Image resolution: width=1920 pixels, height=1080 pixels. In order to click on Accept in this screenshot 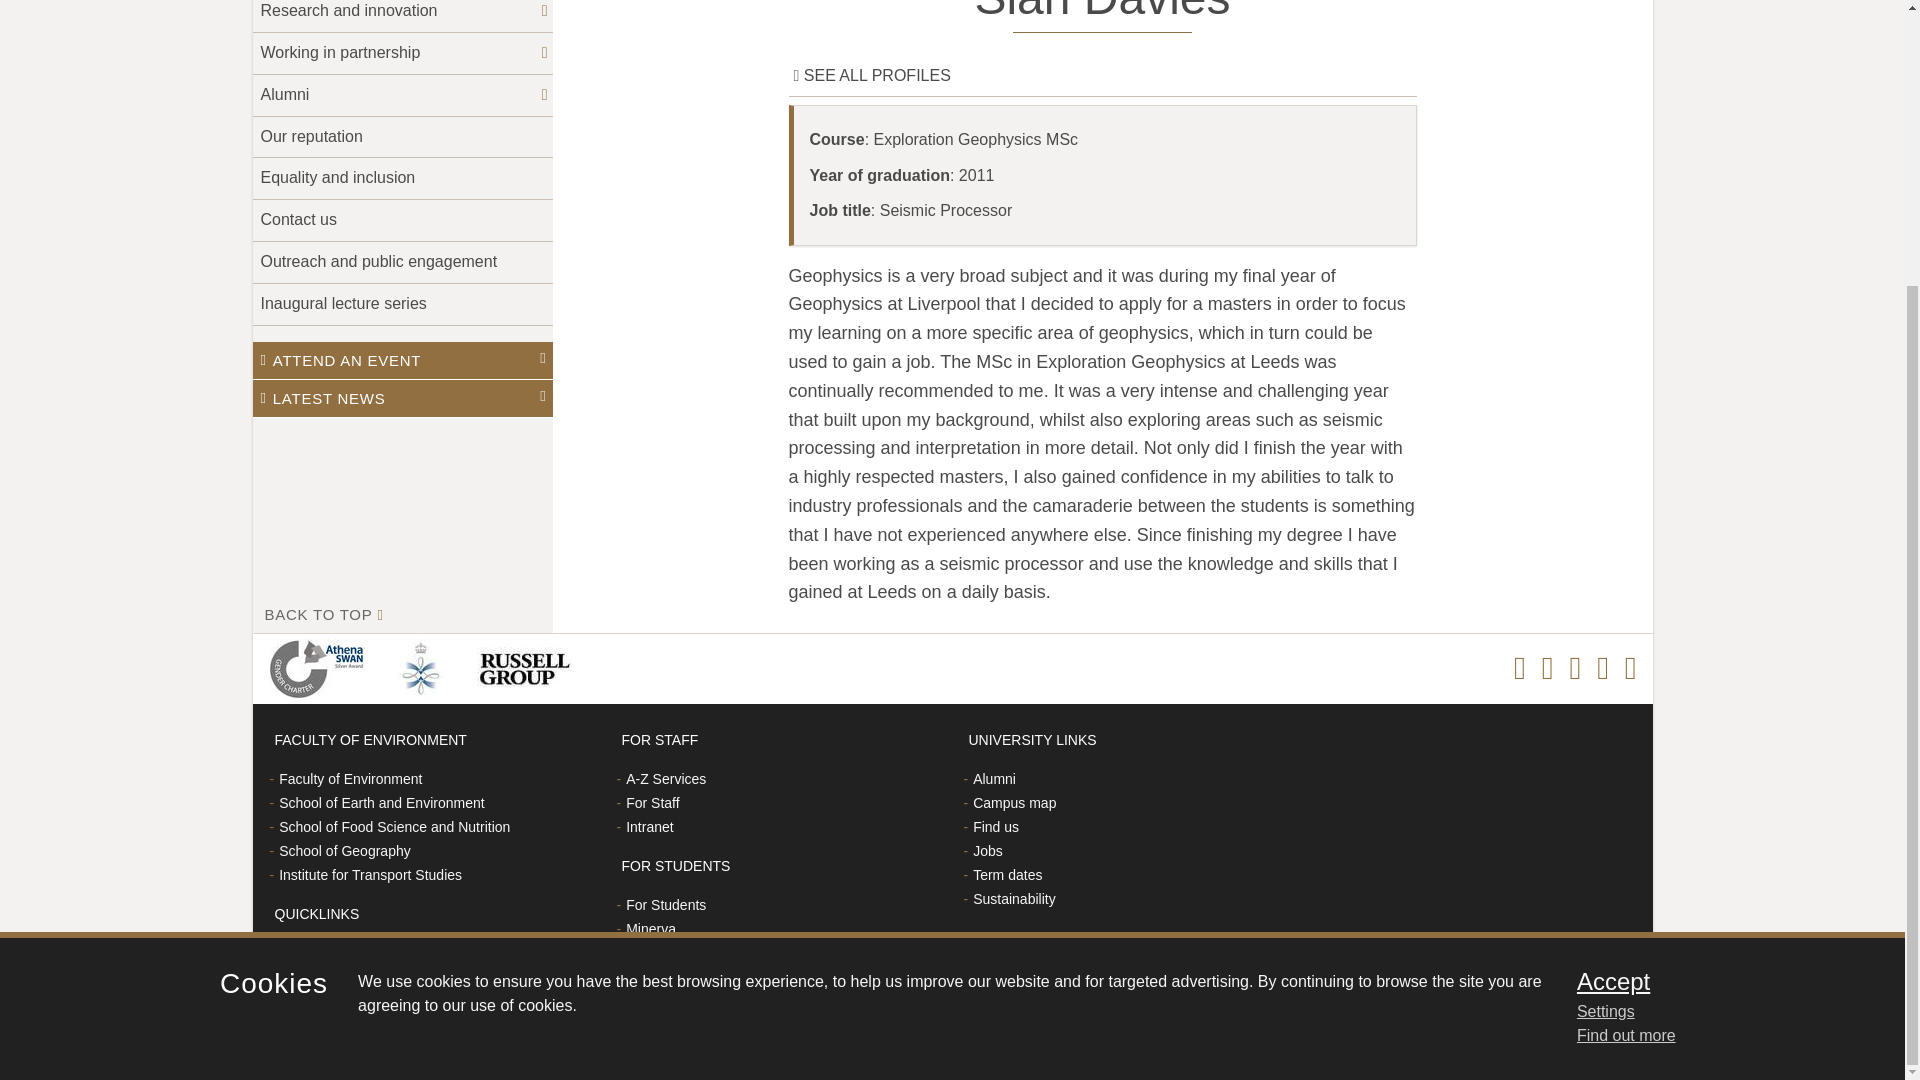, I will do `click(1714, 606)`.